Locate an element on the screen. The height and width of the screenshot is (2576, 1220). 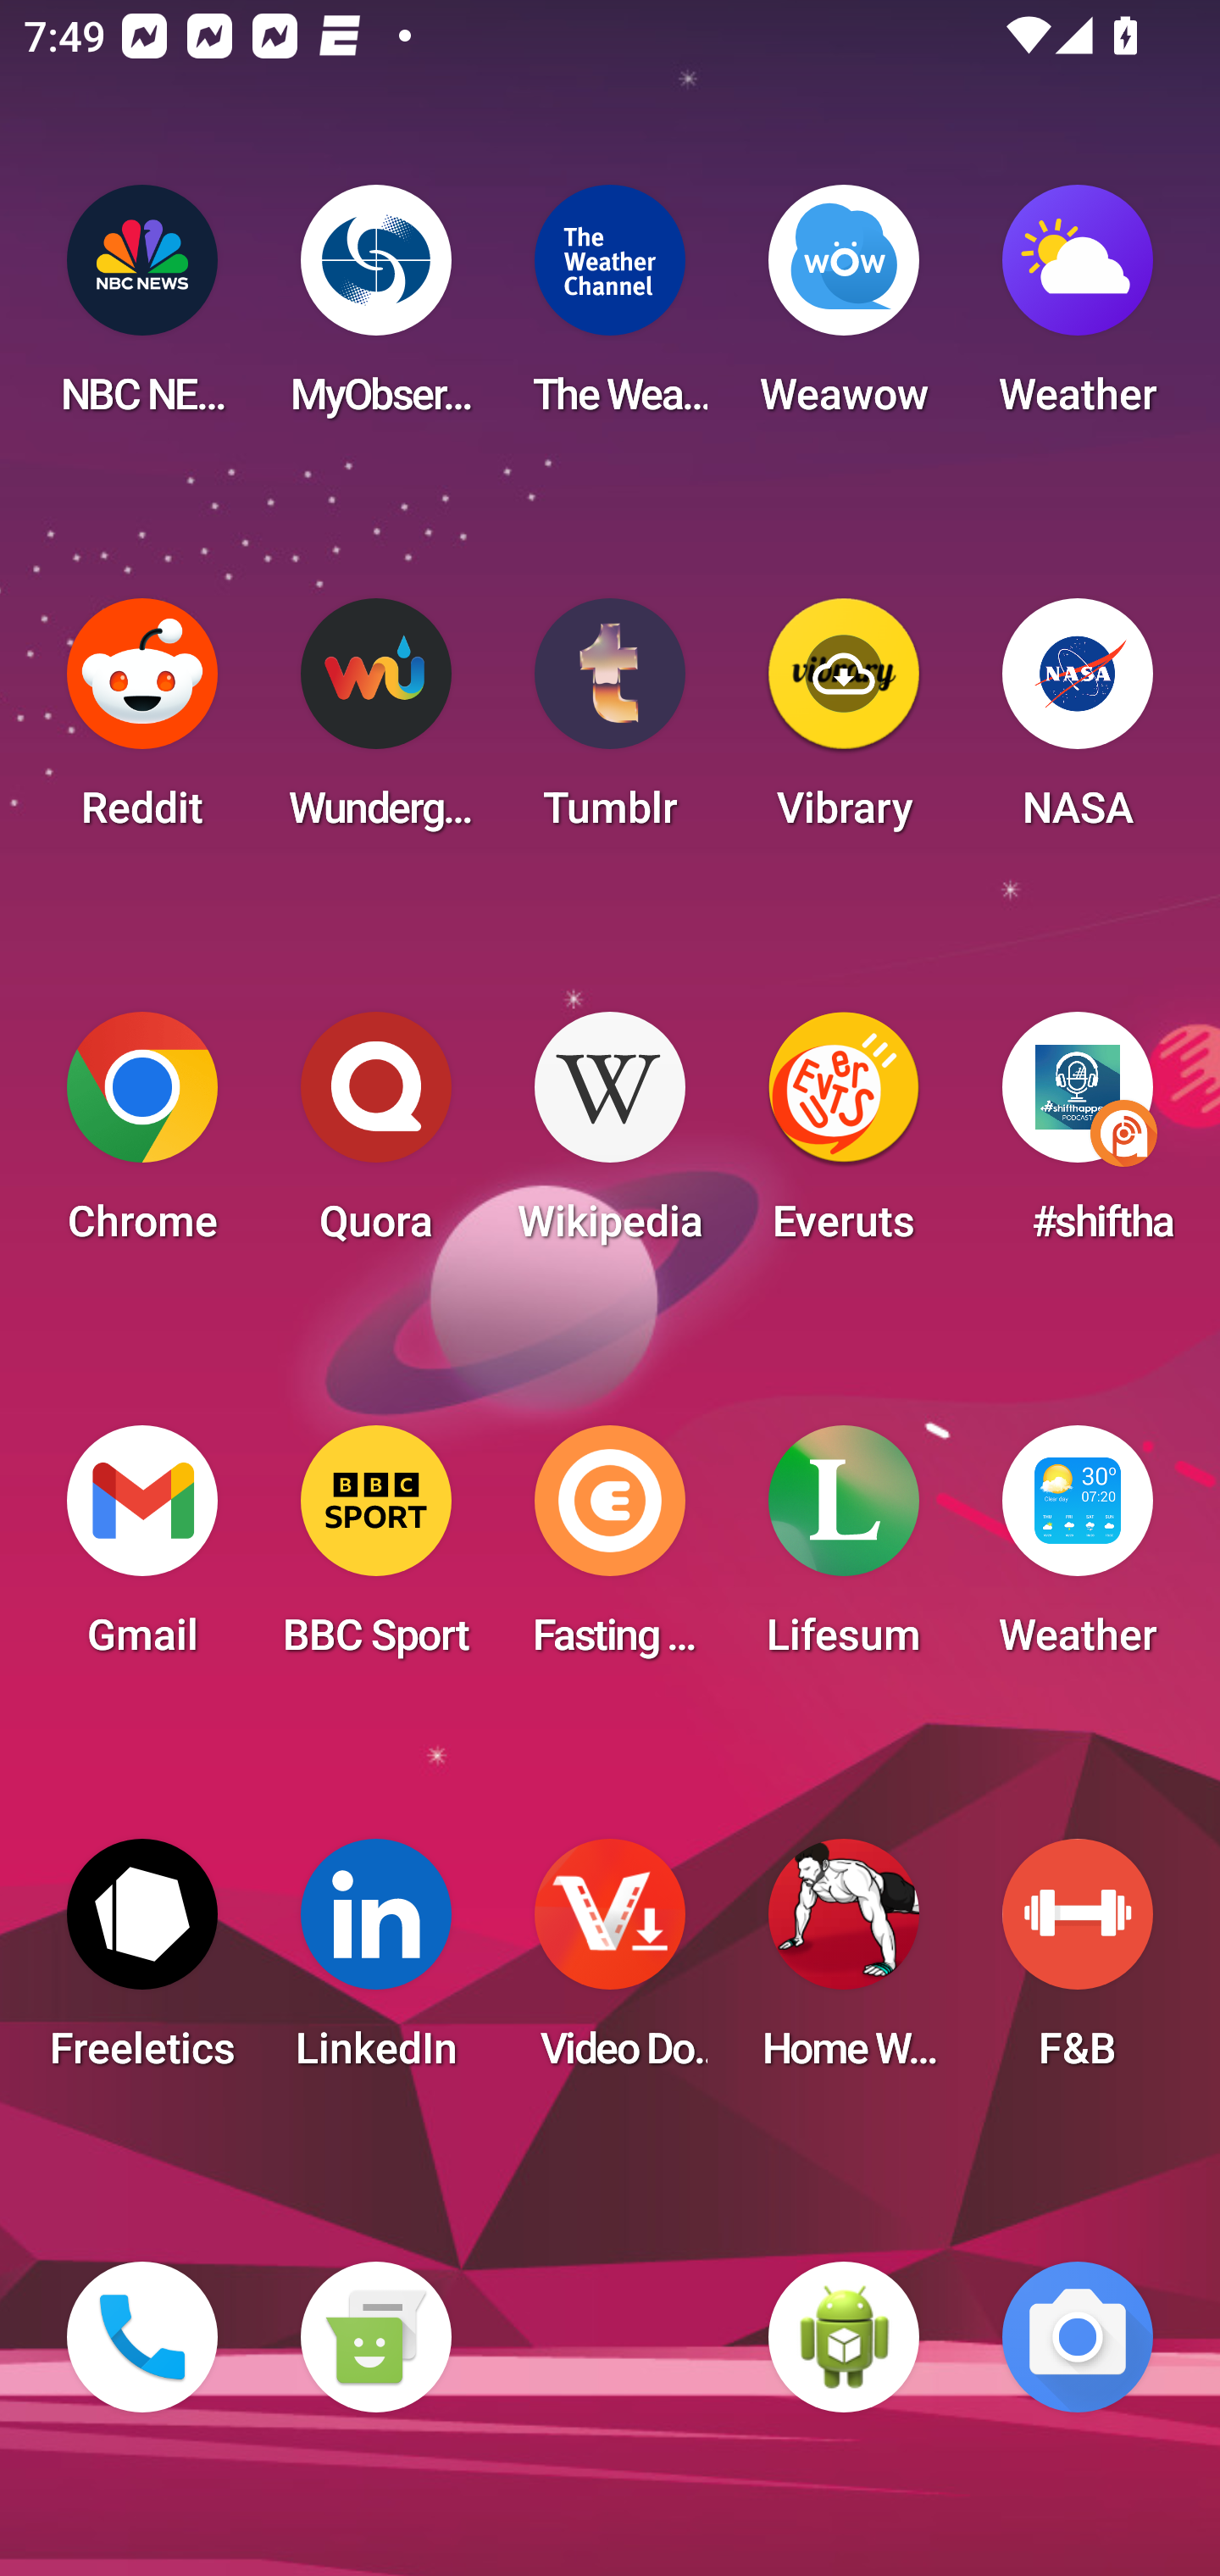
Home Workout is located at coordinates (844, 1964).